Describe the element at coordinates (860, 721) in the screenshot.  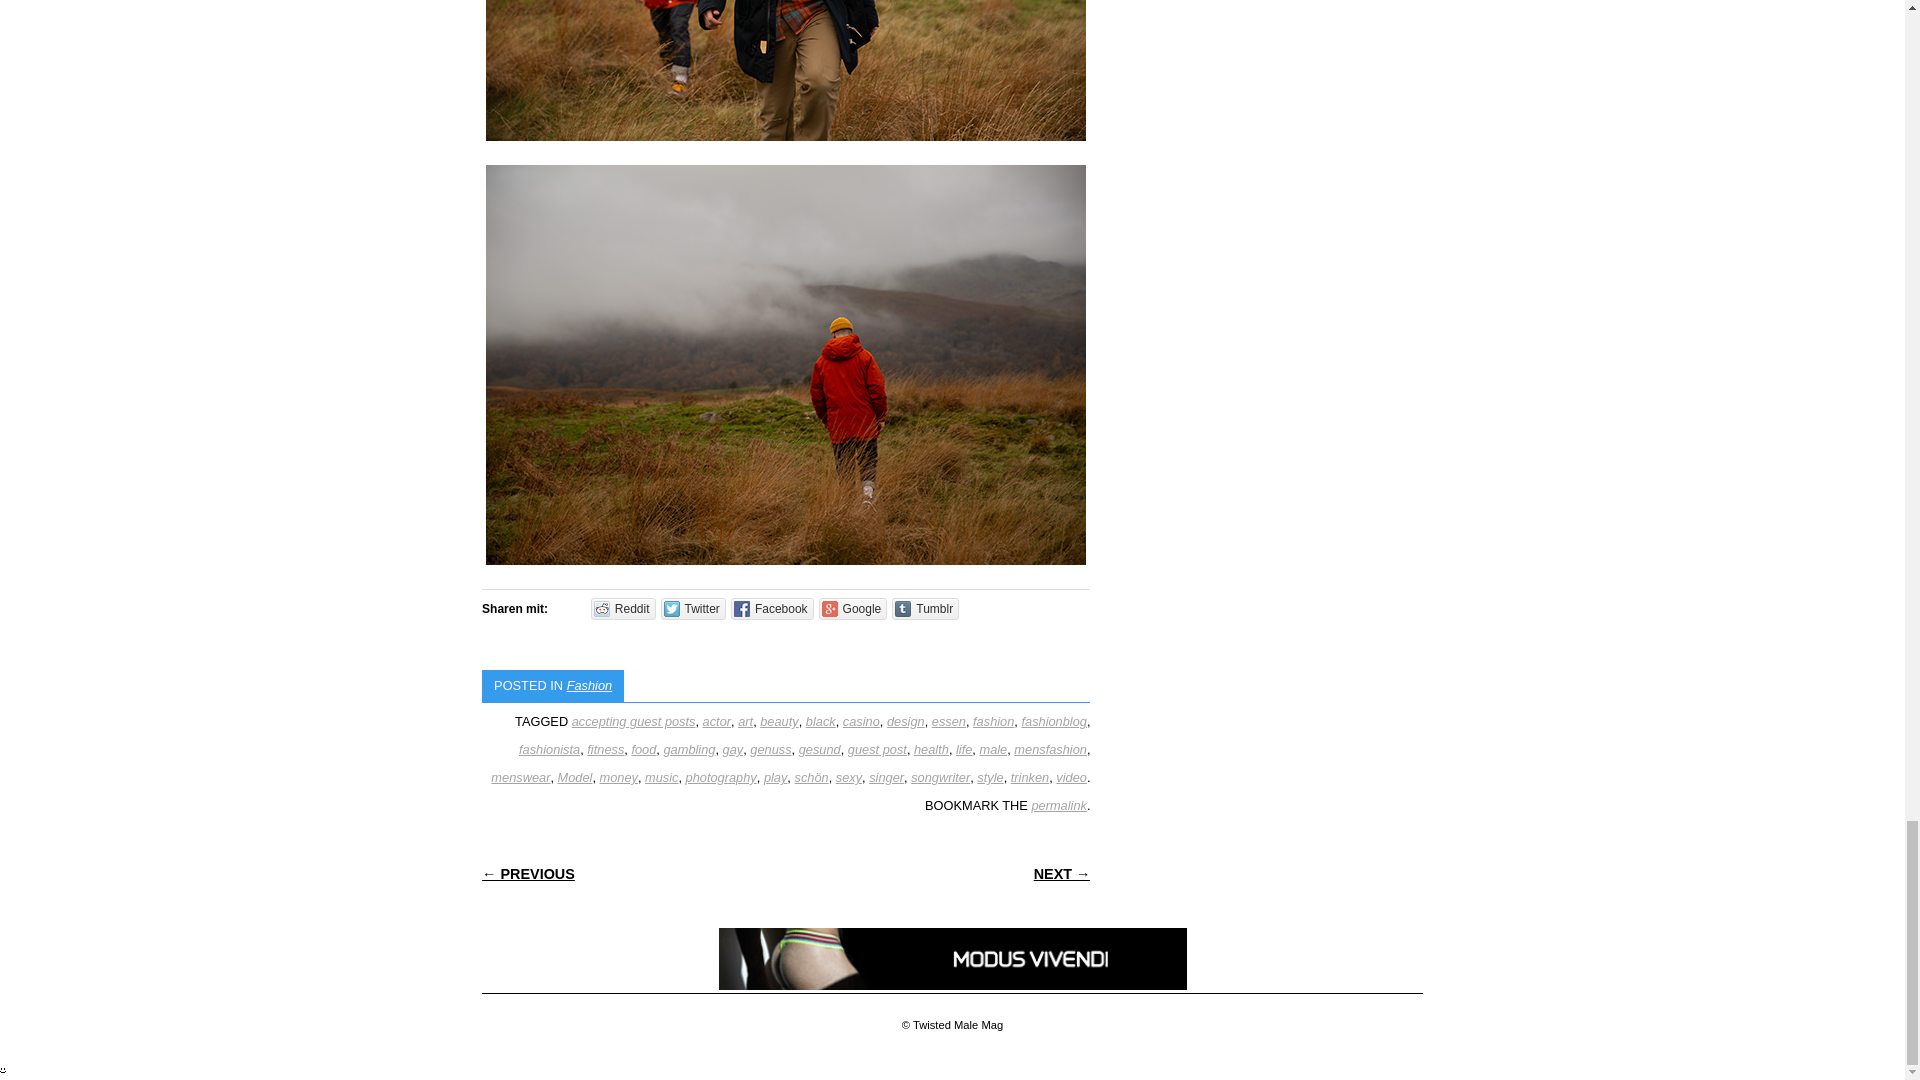
I see `casino` at that location.